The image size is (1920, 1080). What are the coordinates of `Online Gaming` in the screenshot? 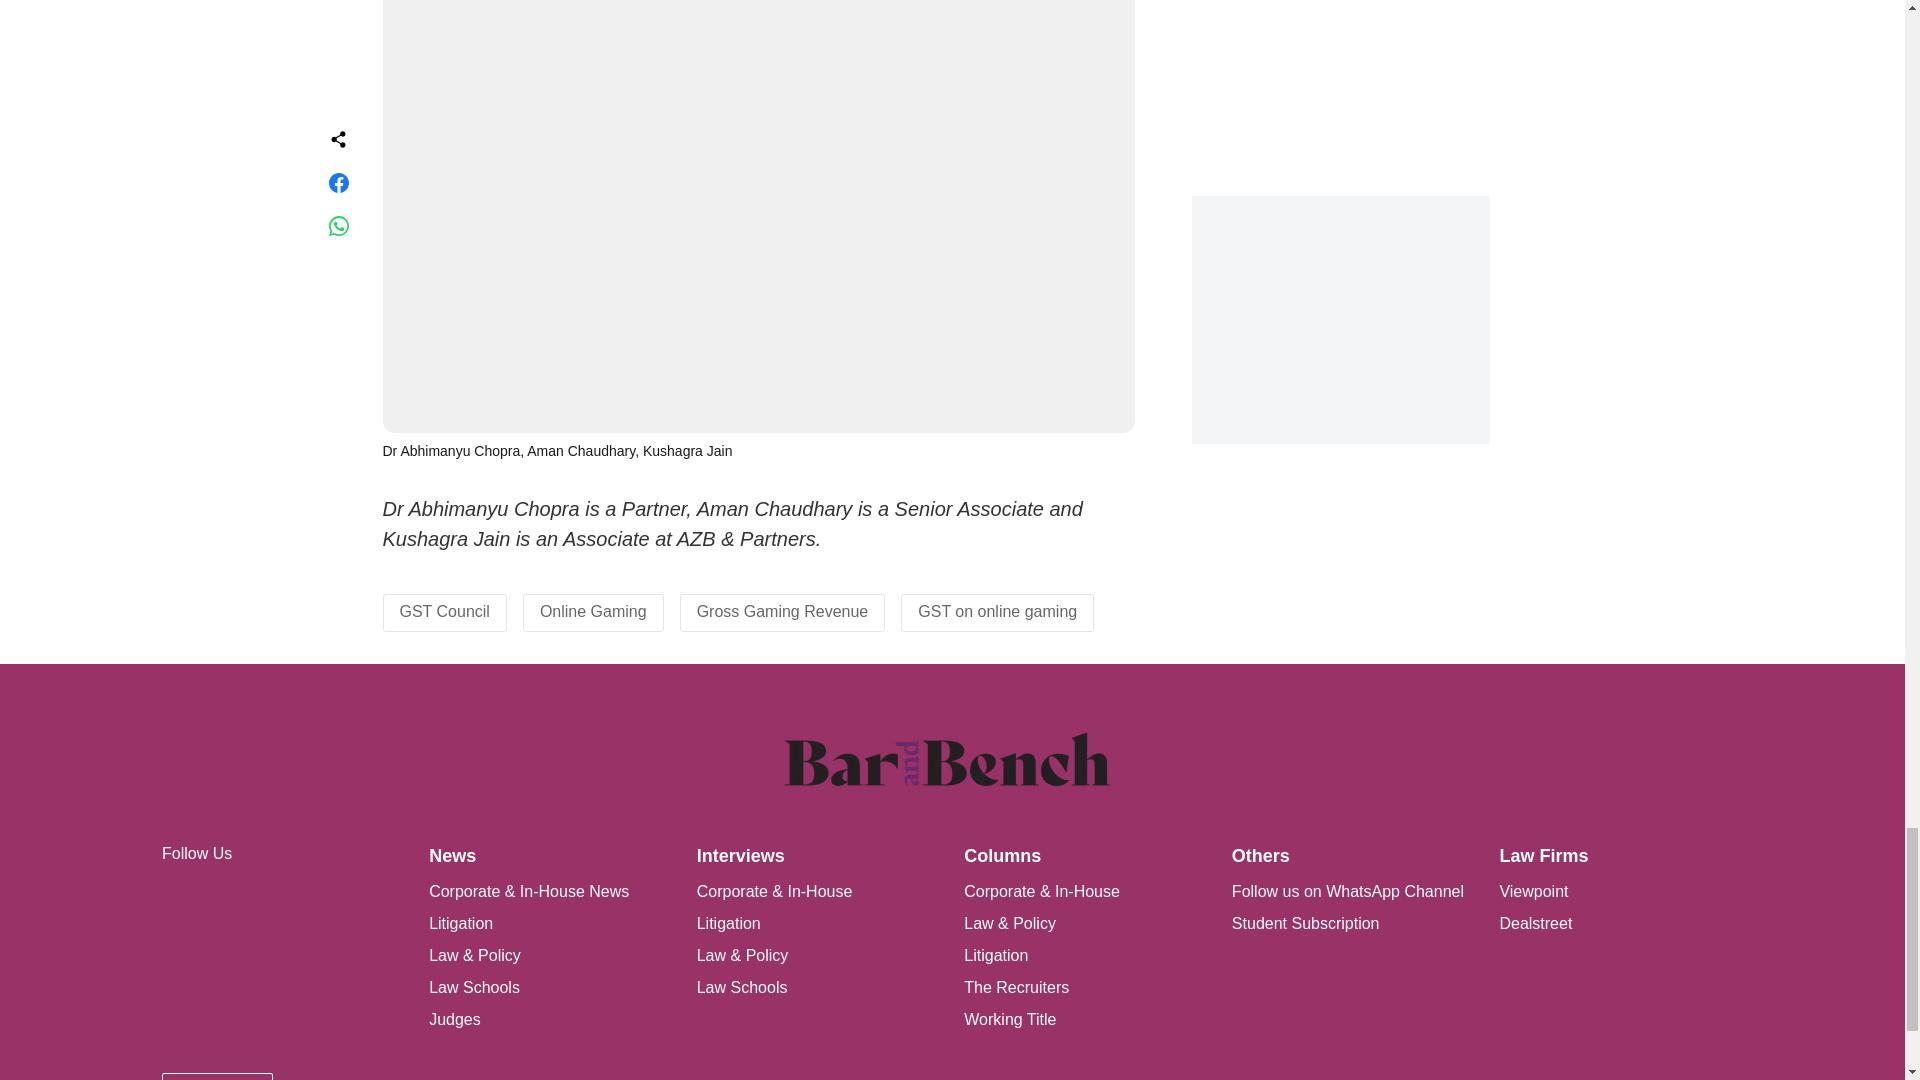 It's located at (593, 610).